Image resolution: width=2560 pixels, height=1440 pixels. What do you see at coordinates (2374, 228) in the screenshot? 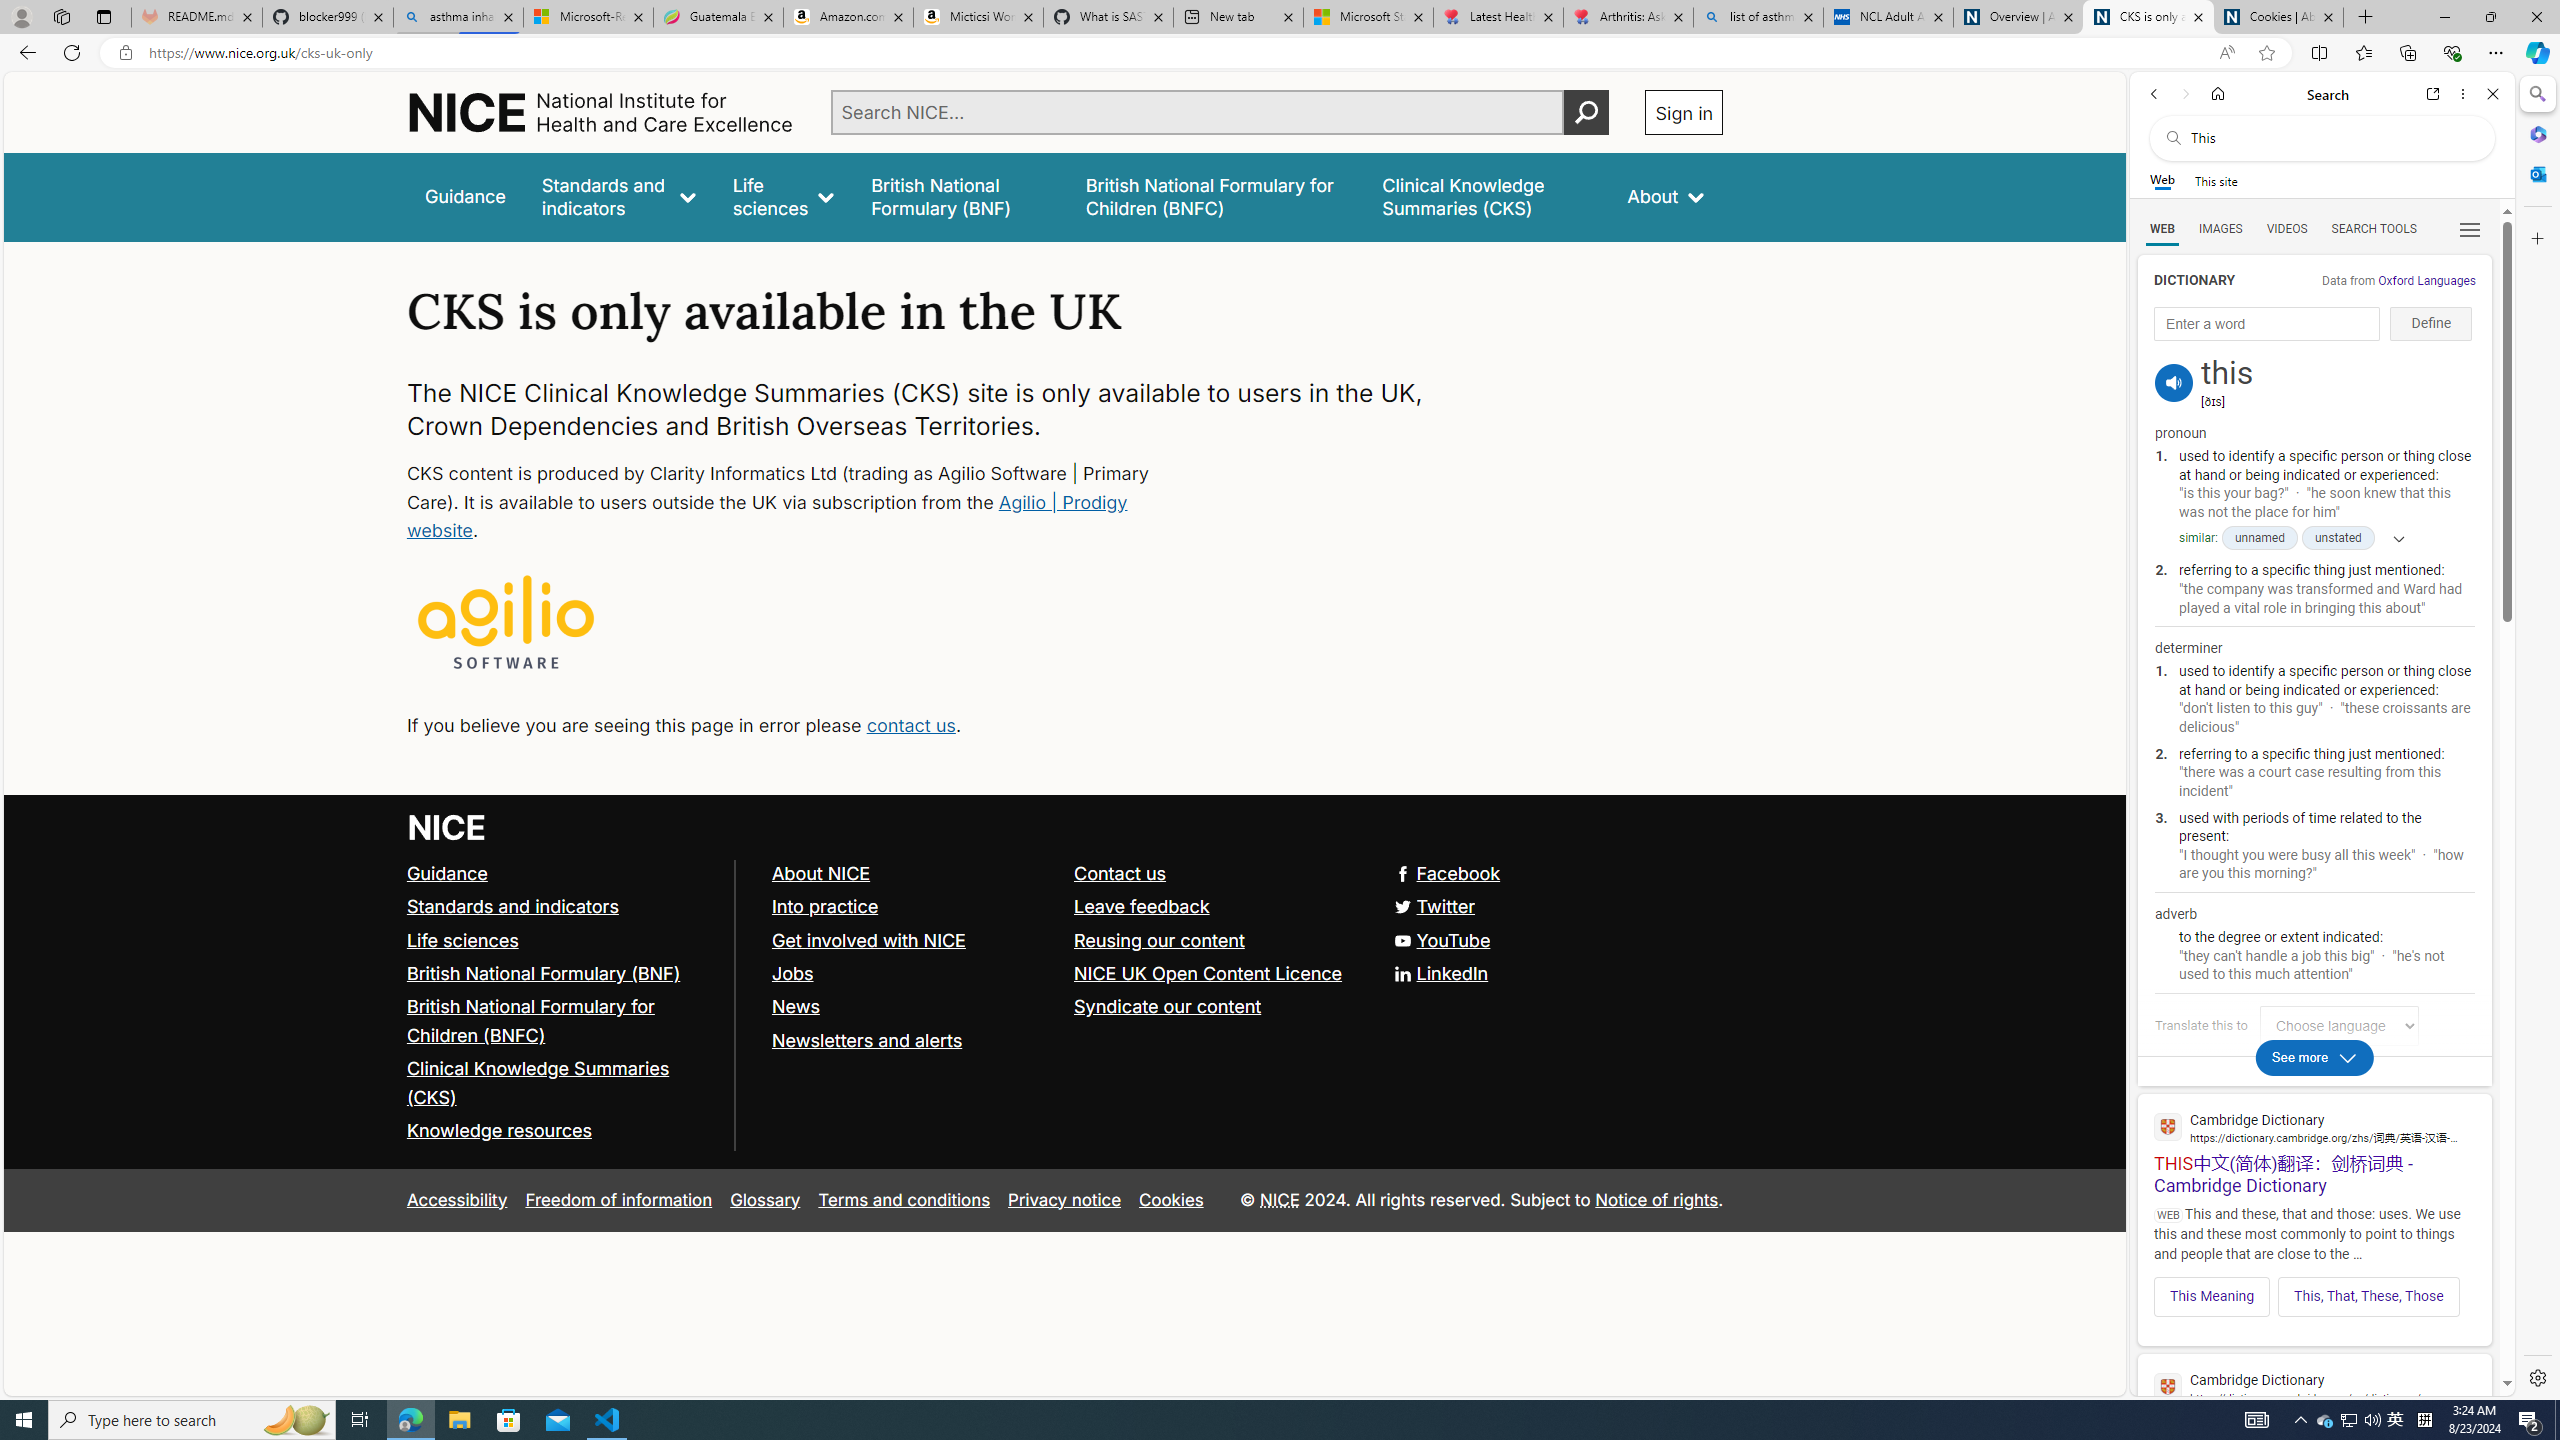
I see `Search Filter, Search Tools` at bounding box center [2374, 228].